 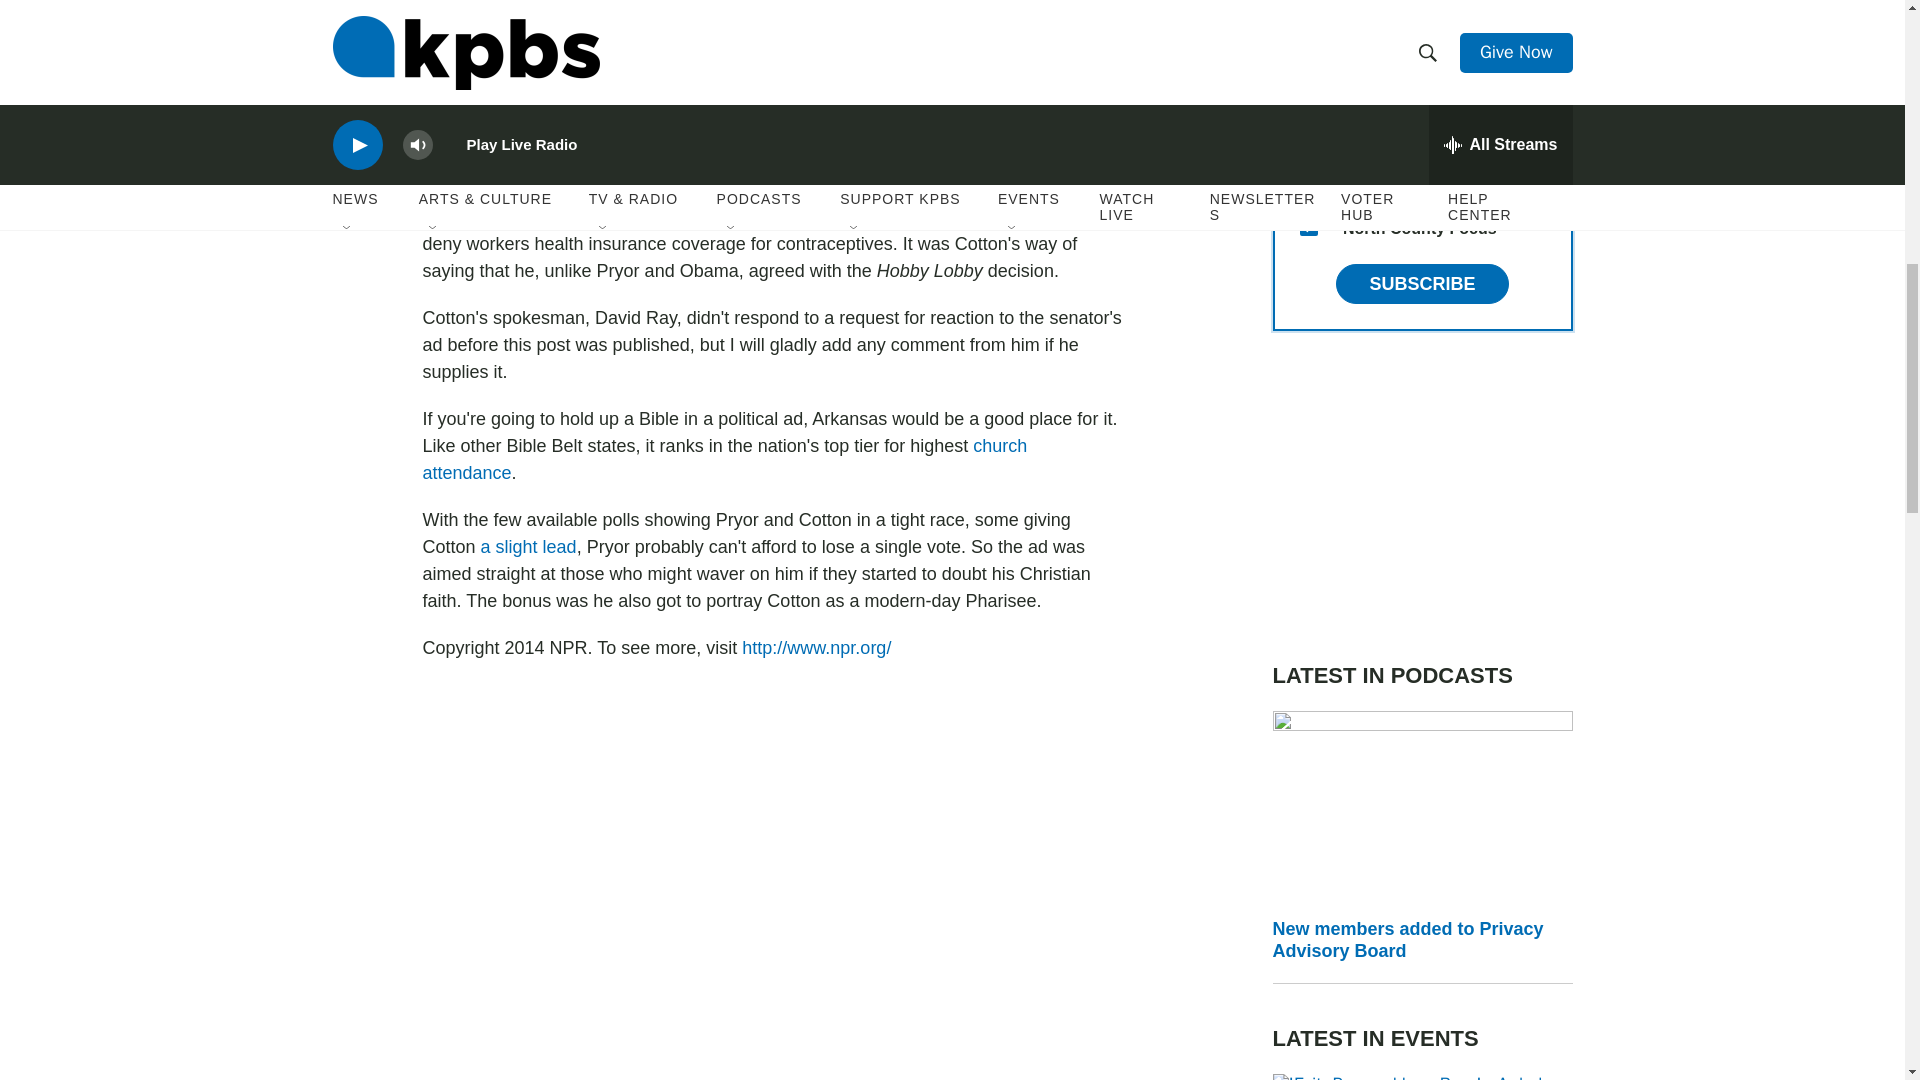 I want to click on 1, so click(x=1308, y=131).